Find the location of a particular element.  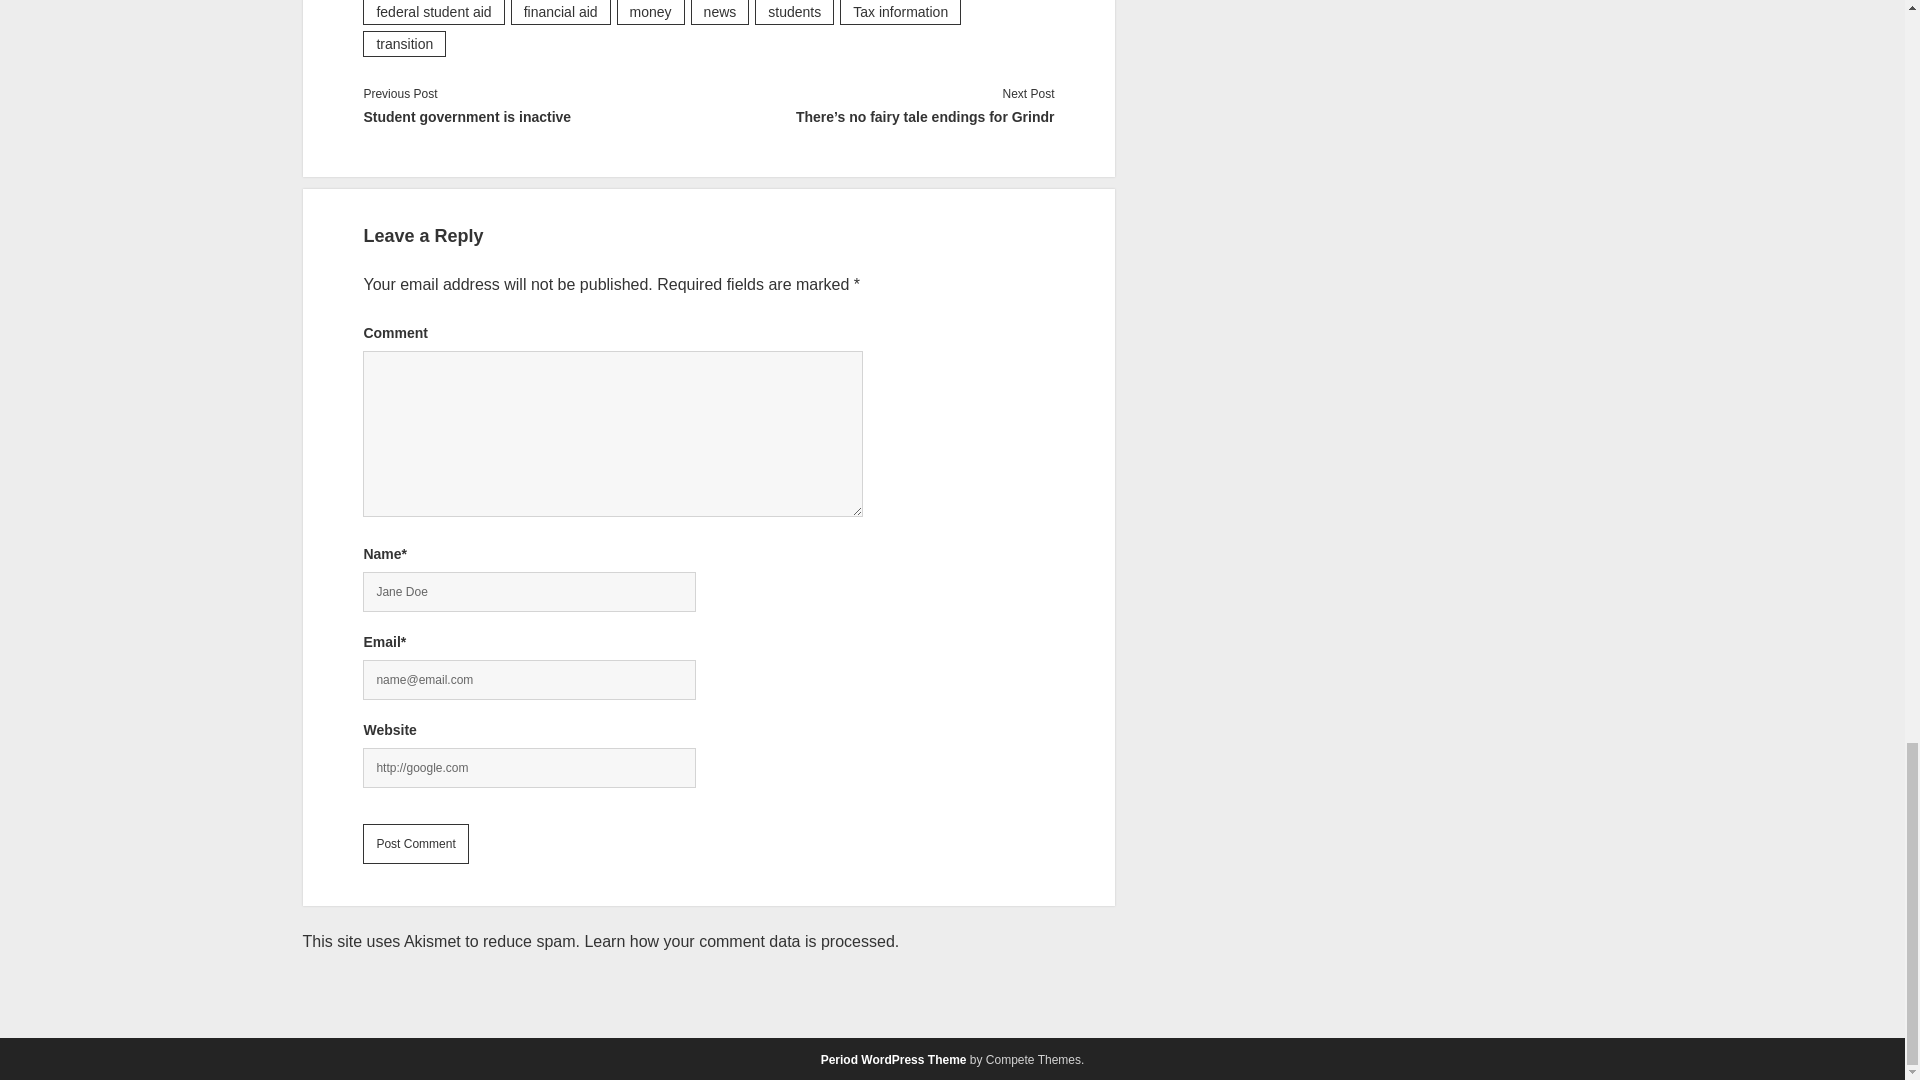

View all posts tagged news is located at coordinates (720, 12).